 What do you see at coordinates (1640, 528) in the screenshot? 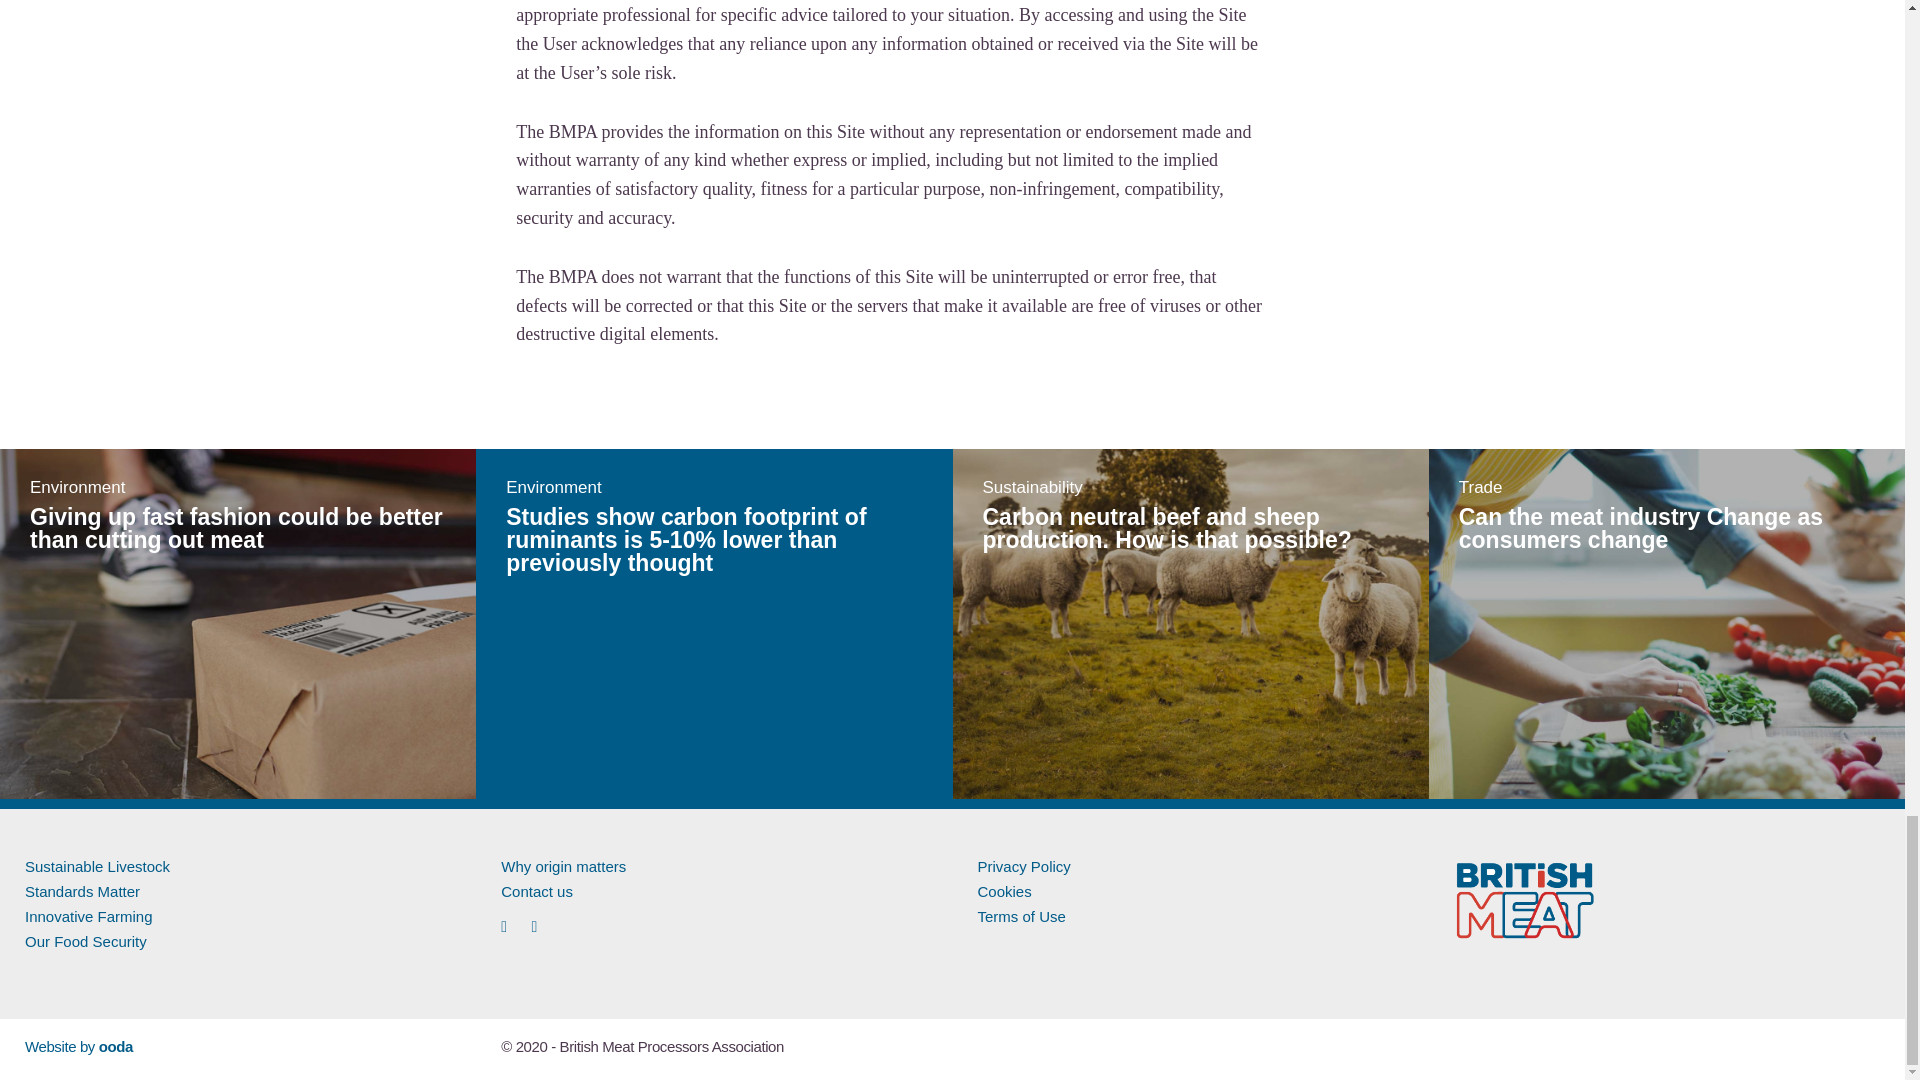
I see `Can the meat industry Change as consumers change` at bounding box center [1640, 528].